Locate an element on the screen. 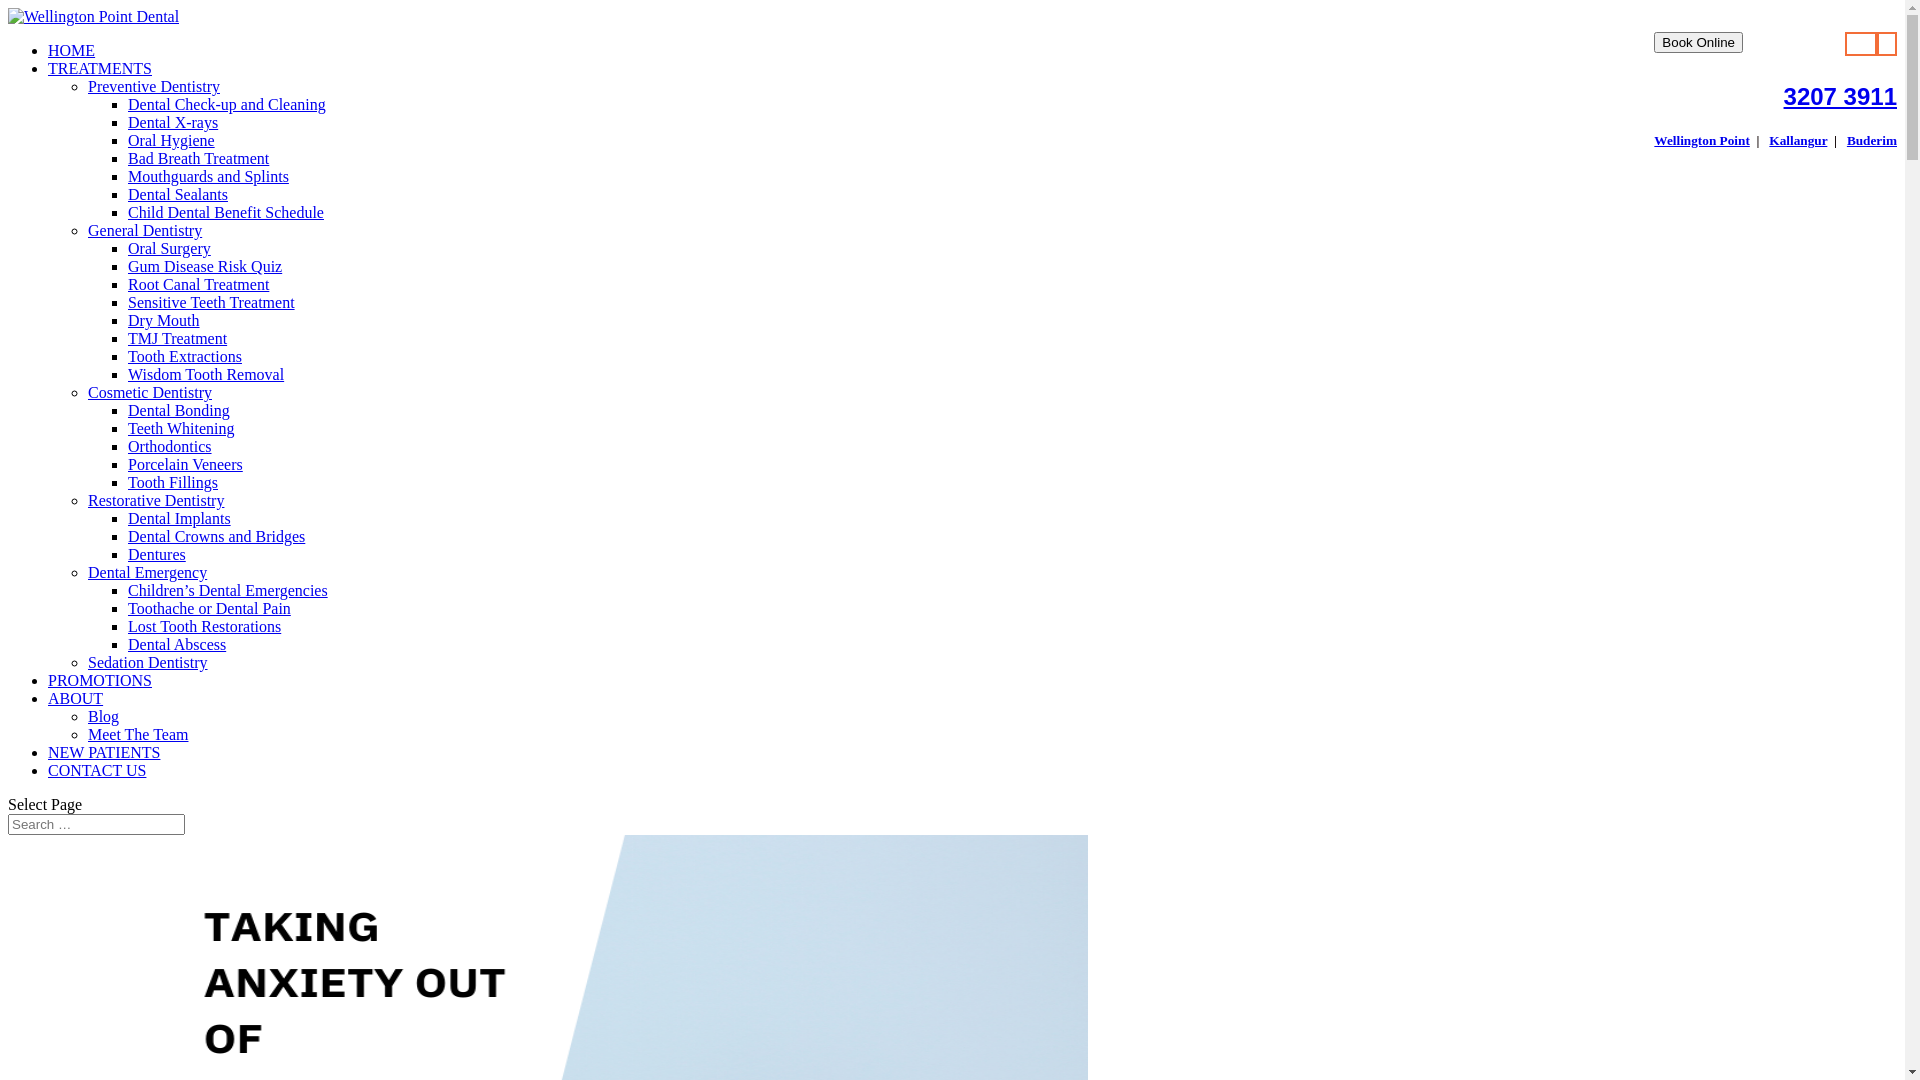 This screenshot has height=1080, width=1920. Mouthguards and Splints is located at coordinates (208, 176).